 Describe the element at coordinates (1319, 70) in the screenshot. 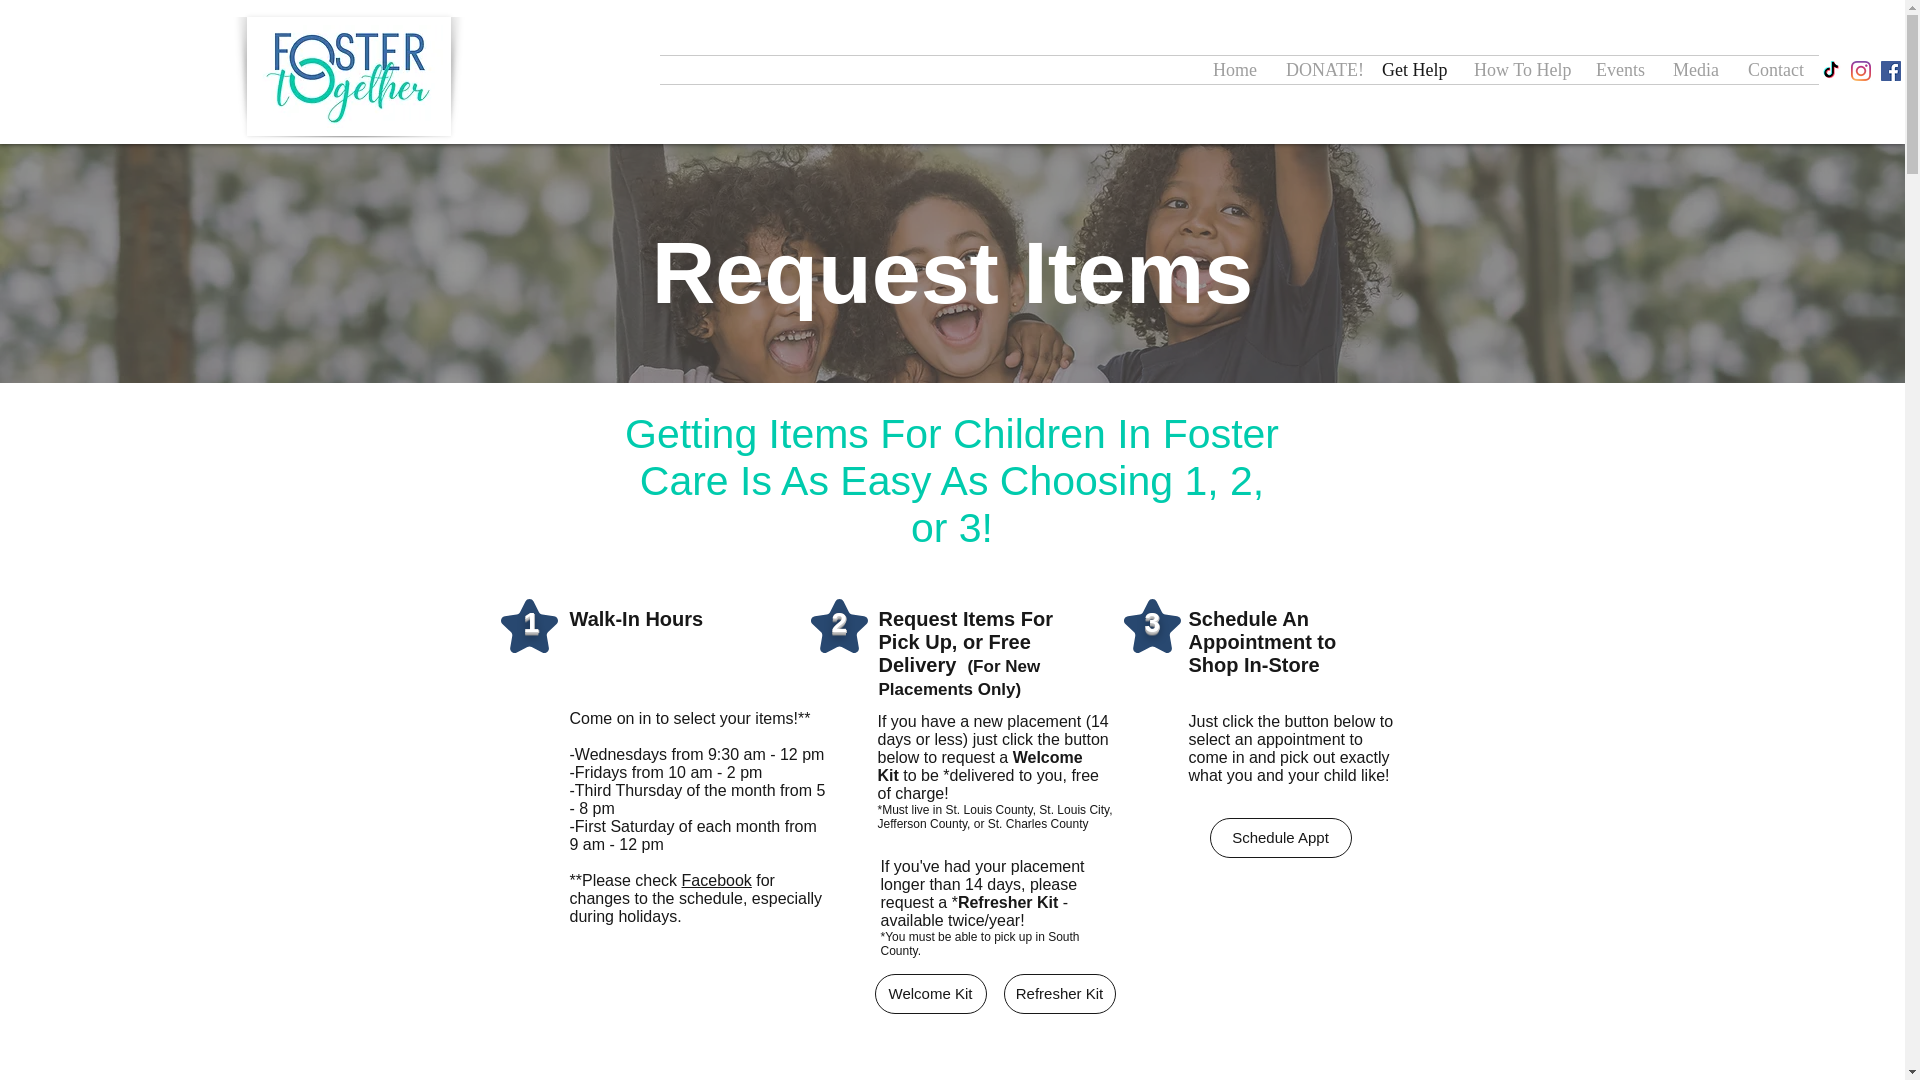

I see `DONATE!` at that location.